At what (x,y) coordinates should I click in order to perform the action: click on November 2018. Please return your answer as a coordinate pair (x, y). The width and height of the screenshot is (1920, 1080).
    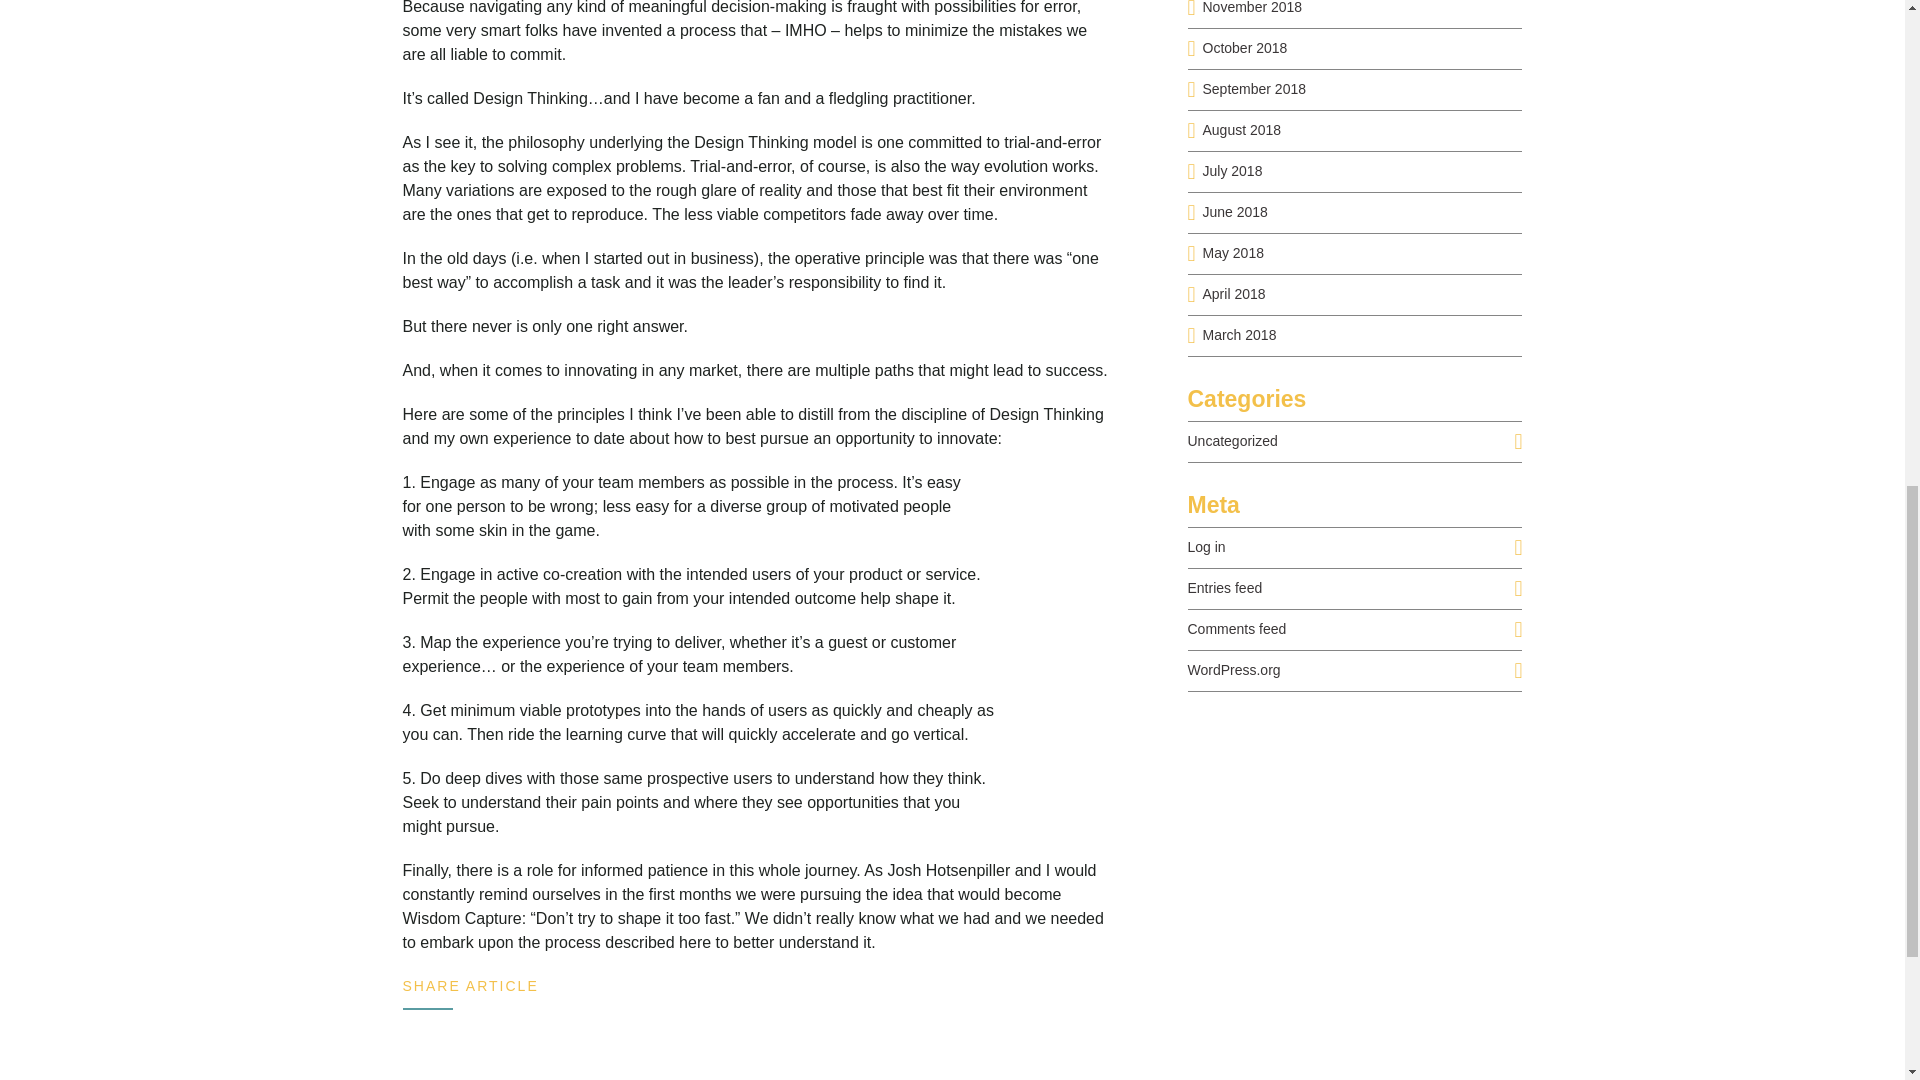
    Looking at the image, I should click on (1251, 8).